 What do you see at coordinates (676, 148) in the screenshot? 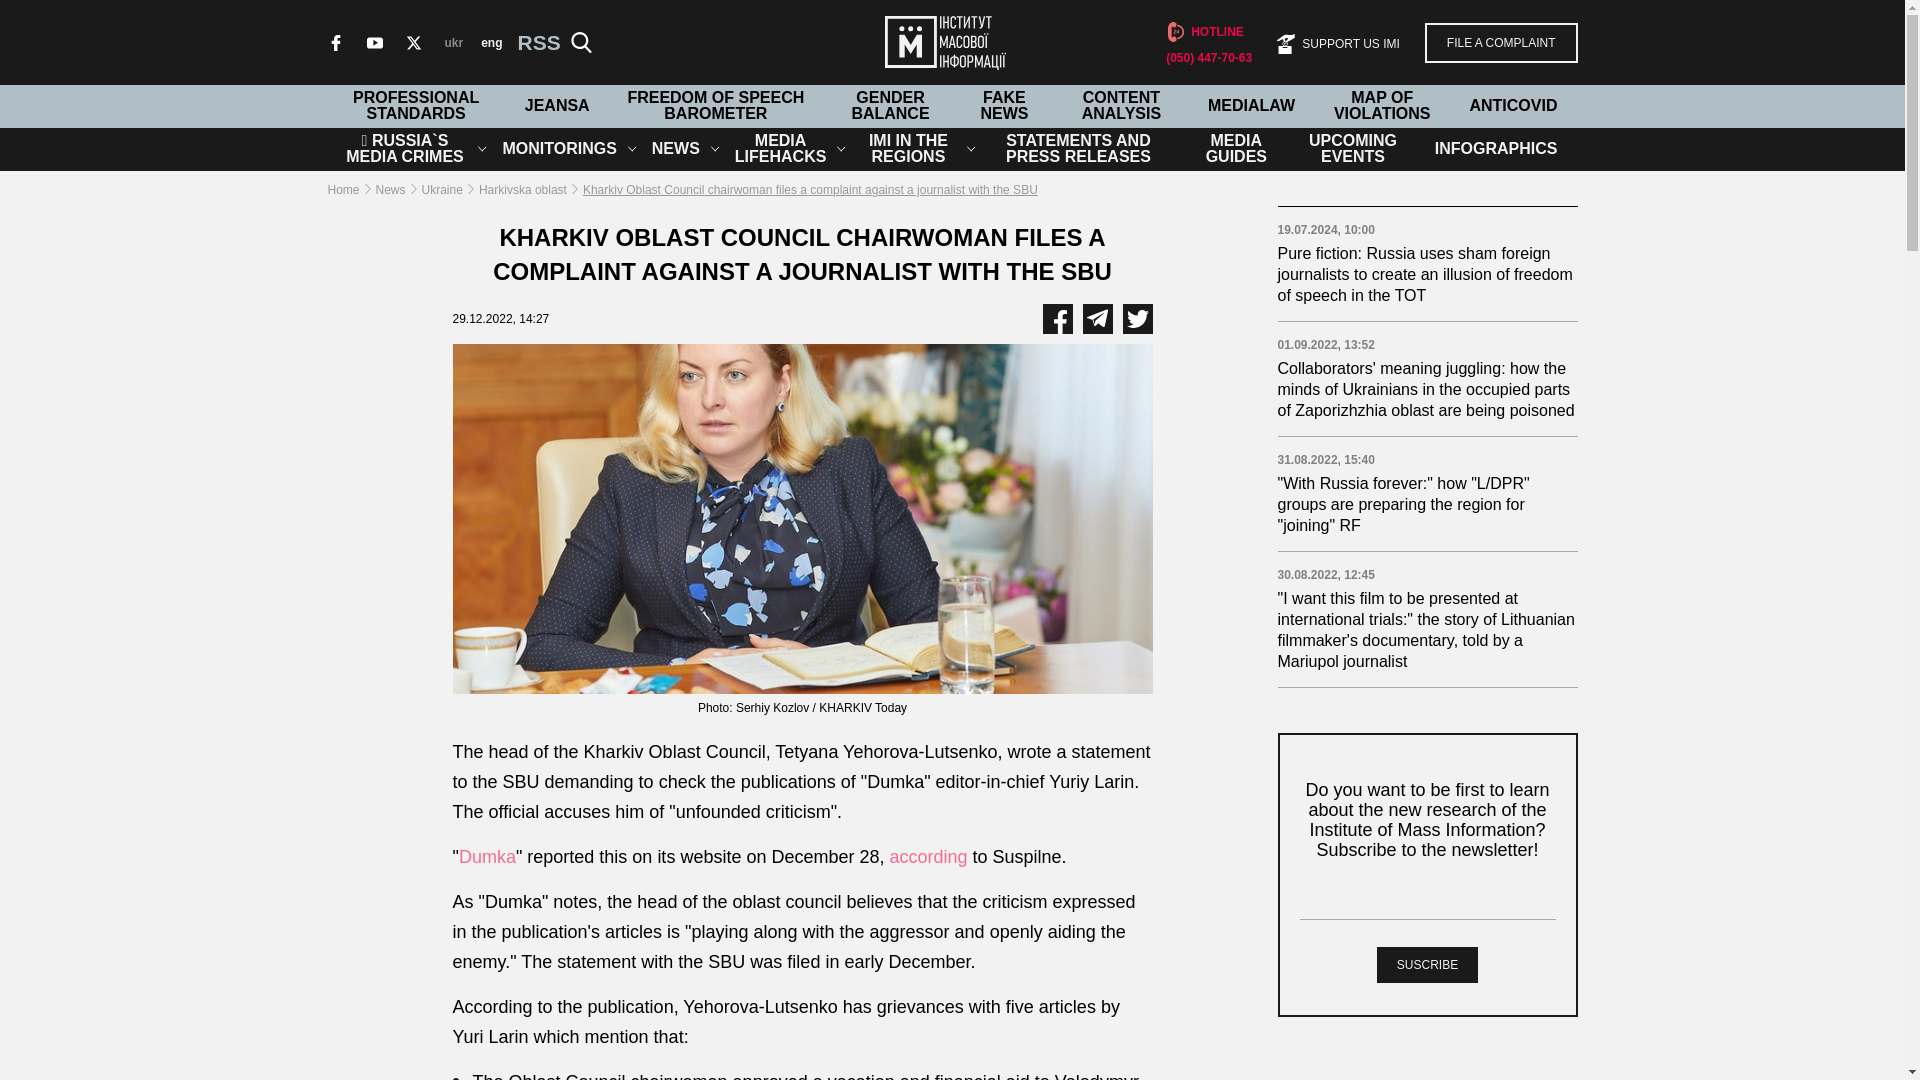
I see `NEWS` at bounding box center [676, 148].